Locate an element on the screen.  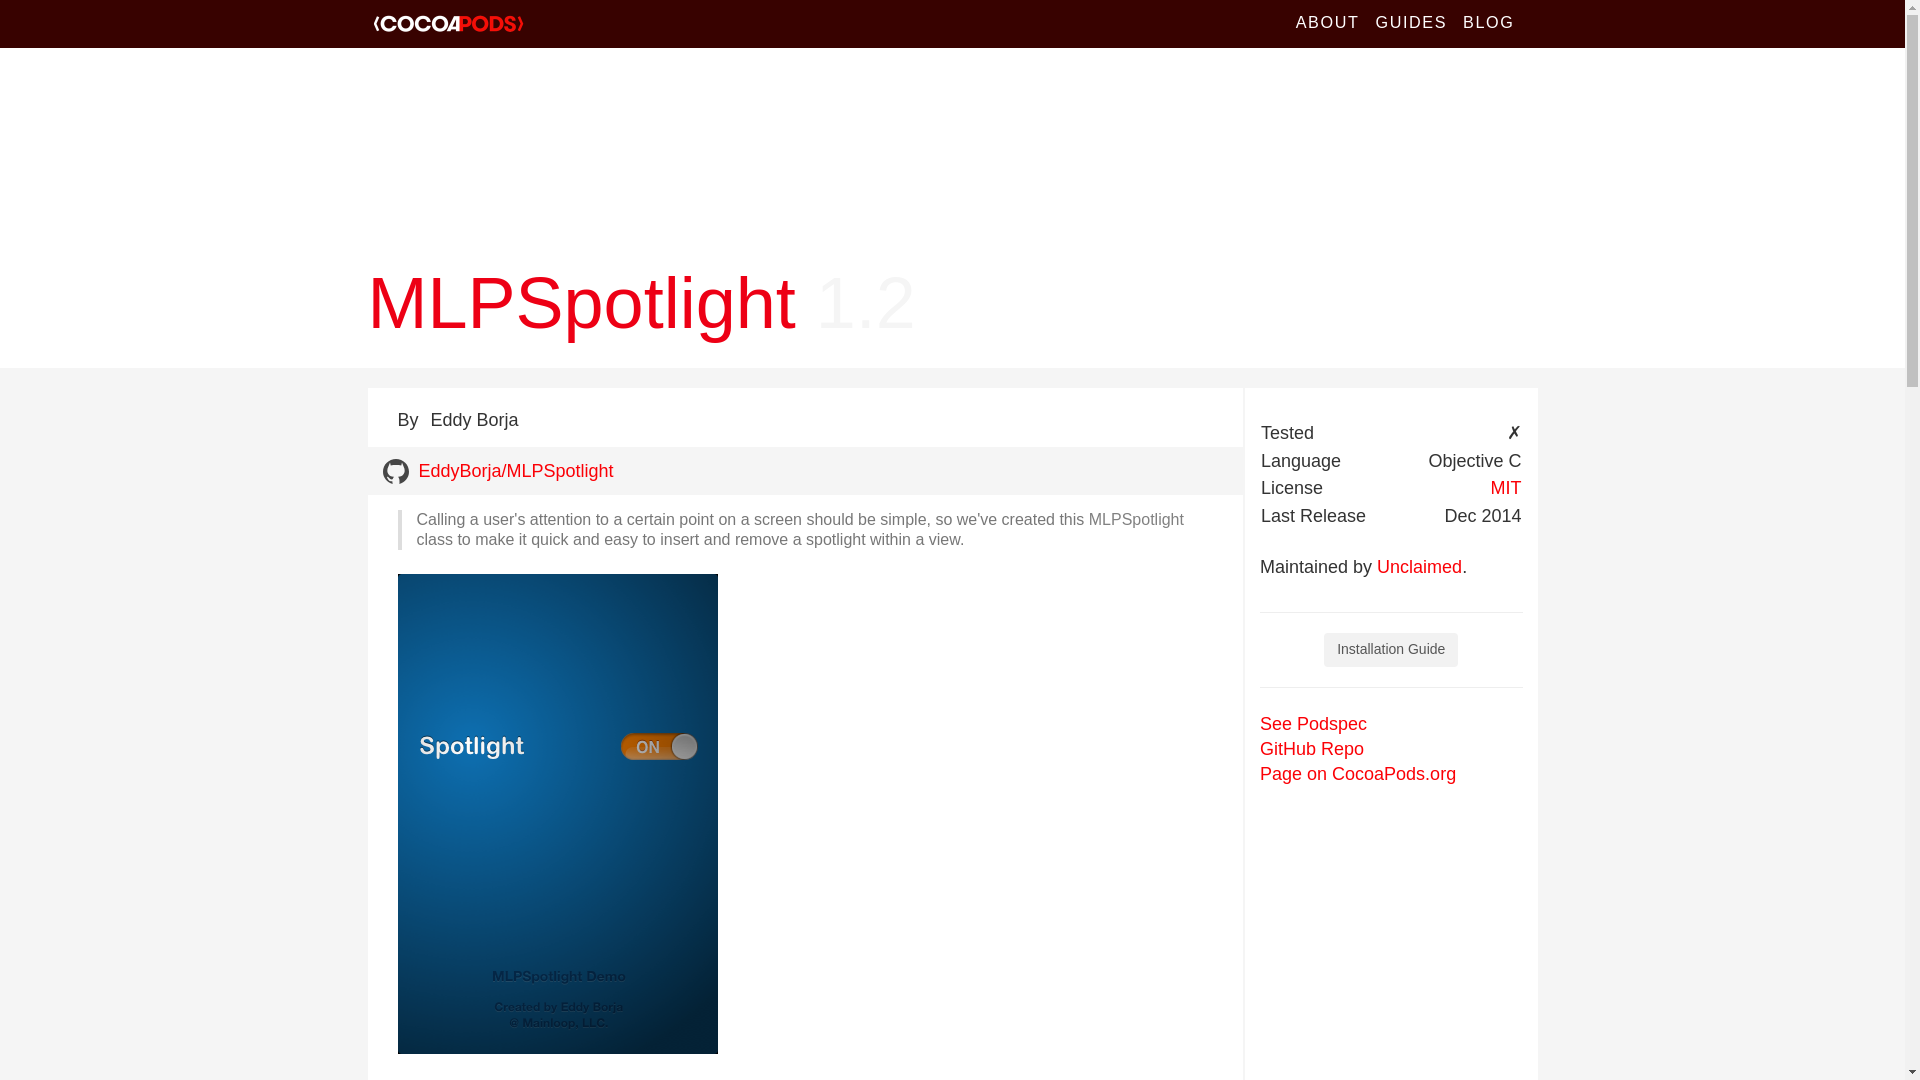
GUIDES is located at coordinates (1411, 24).